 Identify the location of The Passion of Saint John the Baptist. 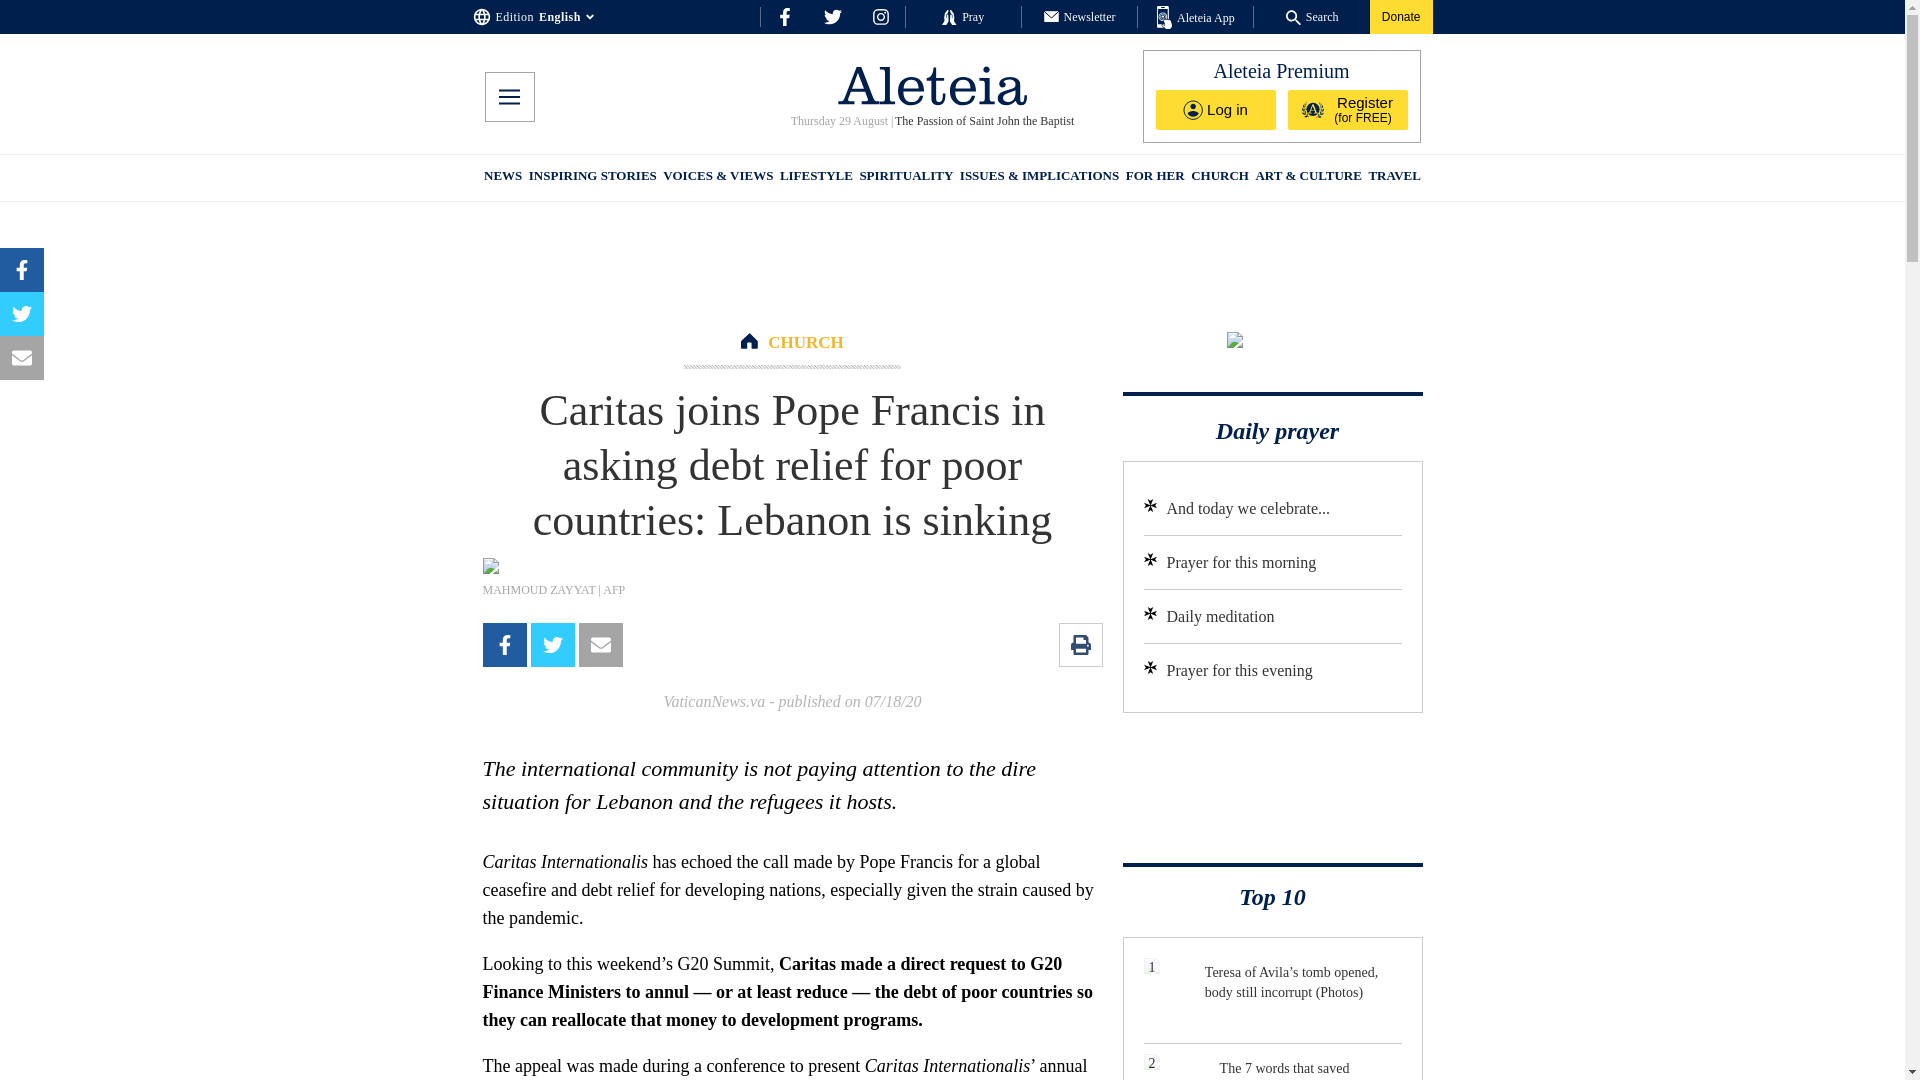
(982, 121).